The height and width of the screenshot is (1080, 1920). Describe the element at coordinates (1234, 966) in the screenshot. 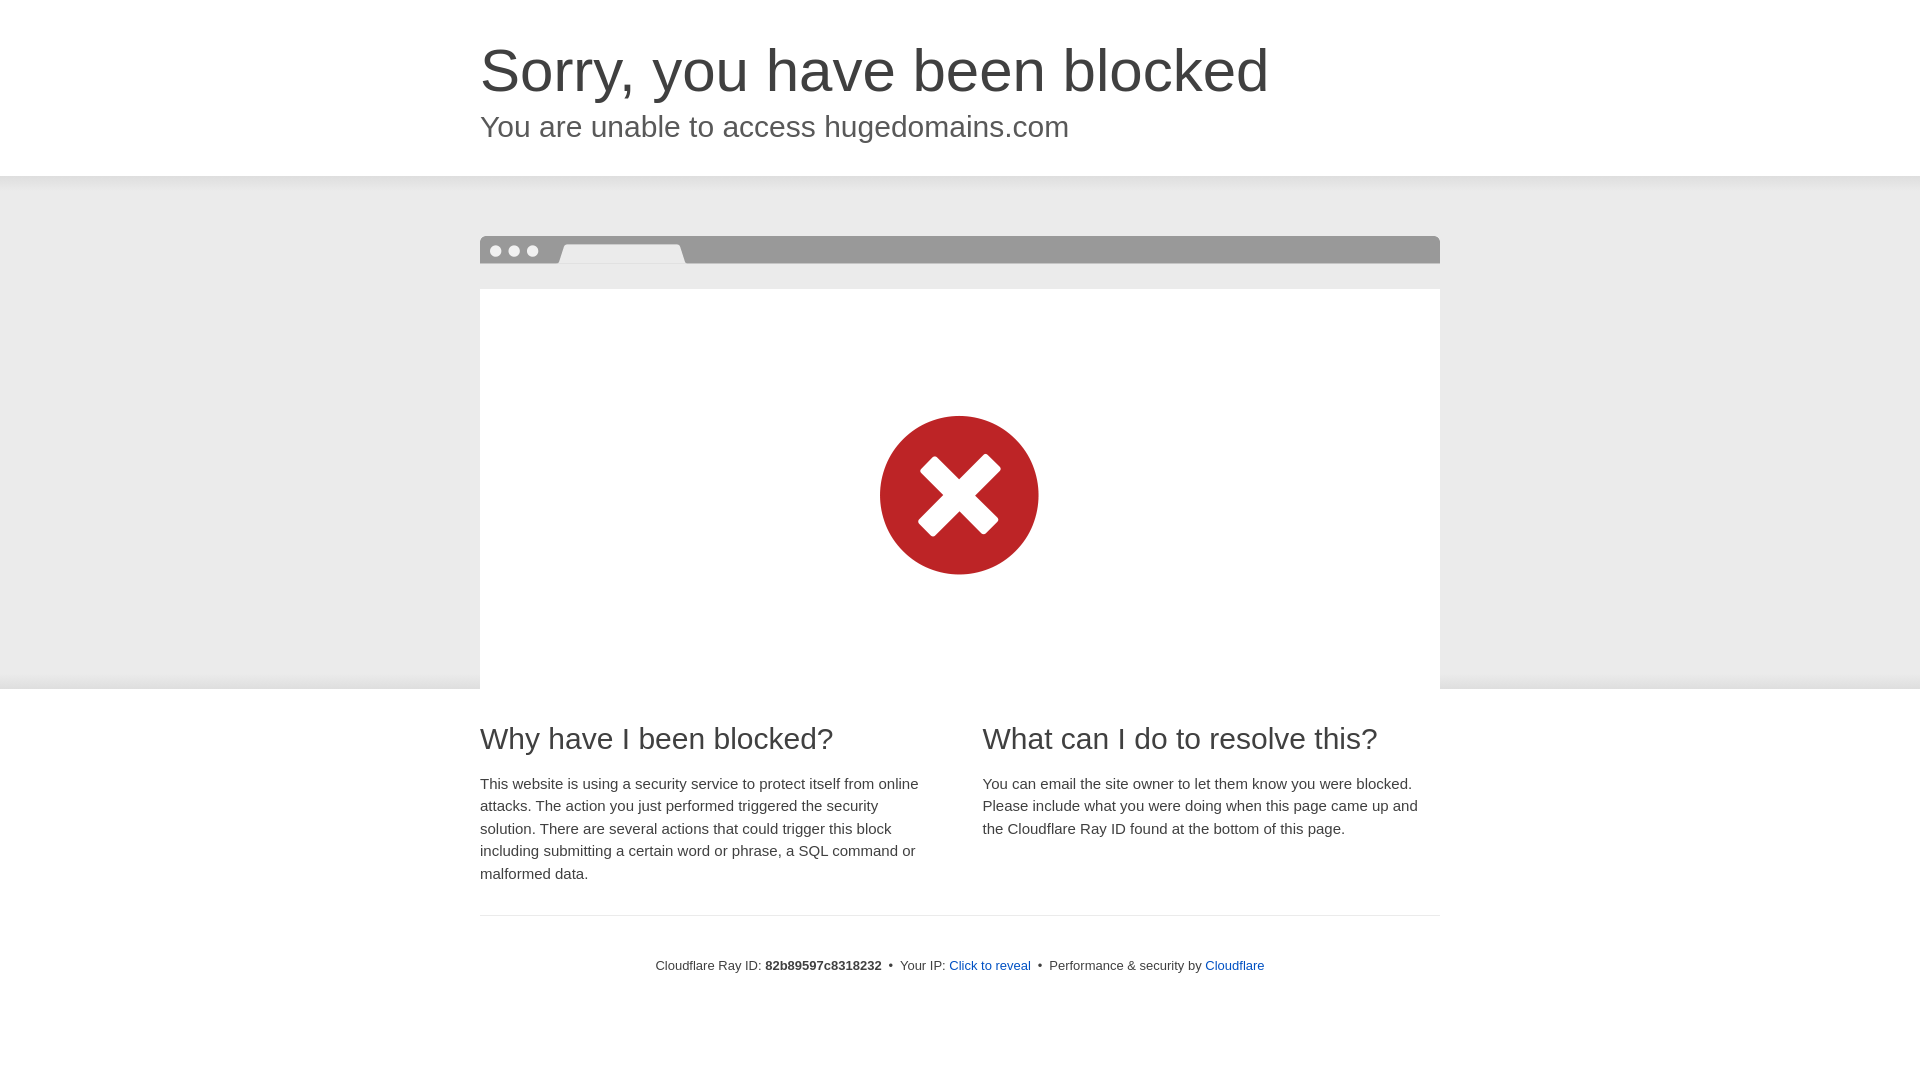

I see `Cloudflare` at that location.